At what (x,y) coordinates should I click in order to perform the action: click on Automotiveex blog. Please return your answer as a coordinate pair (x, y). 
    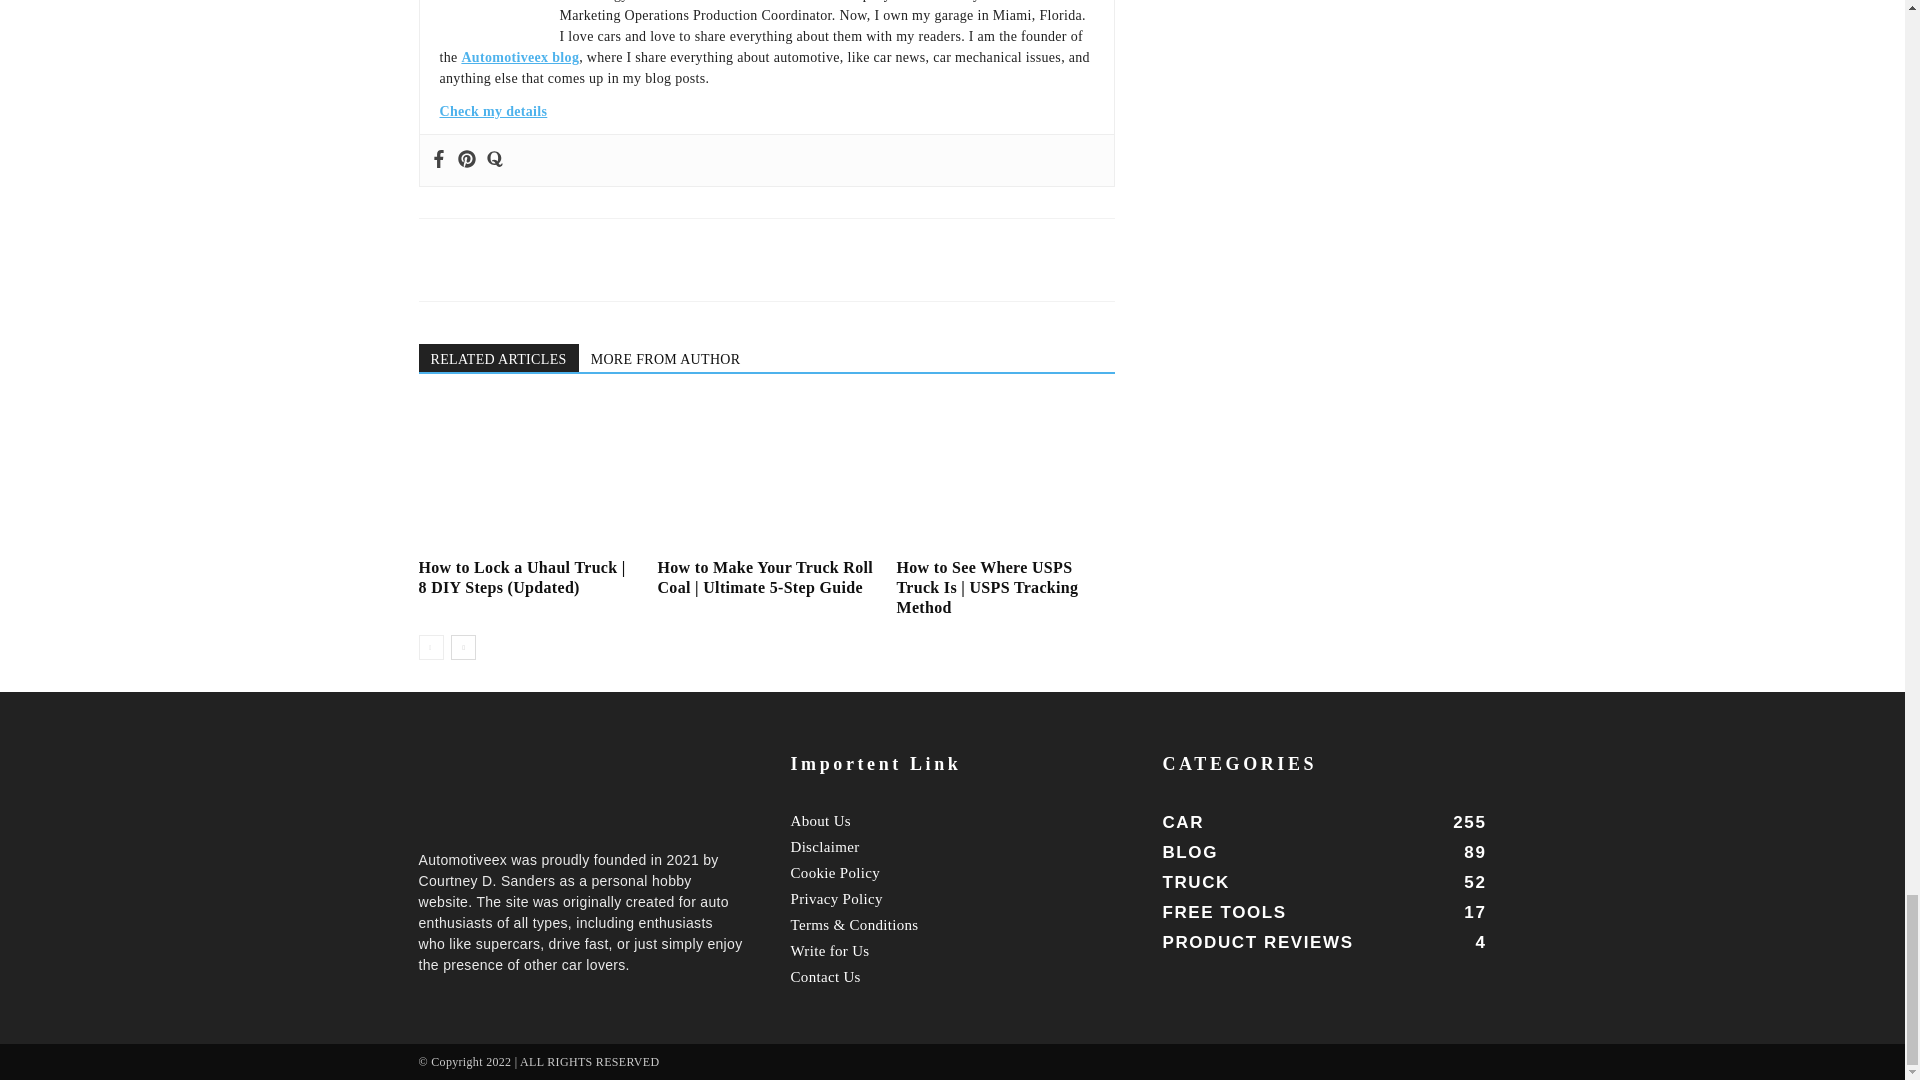
    Looking at the image, I should click on (520, 56).